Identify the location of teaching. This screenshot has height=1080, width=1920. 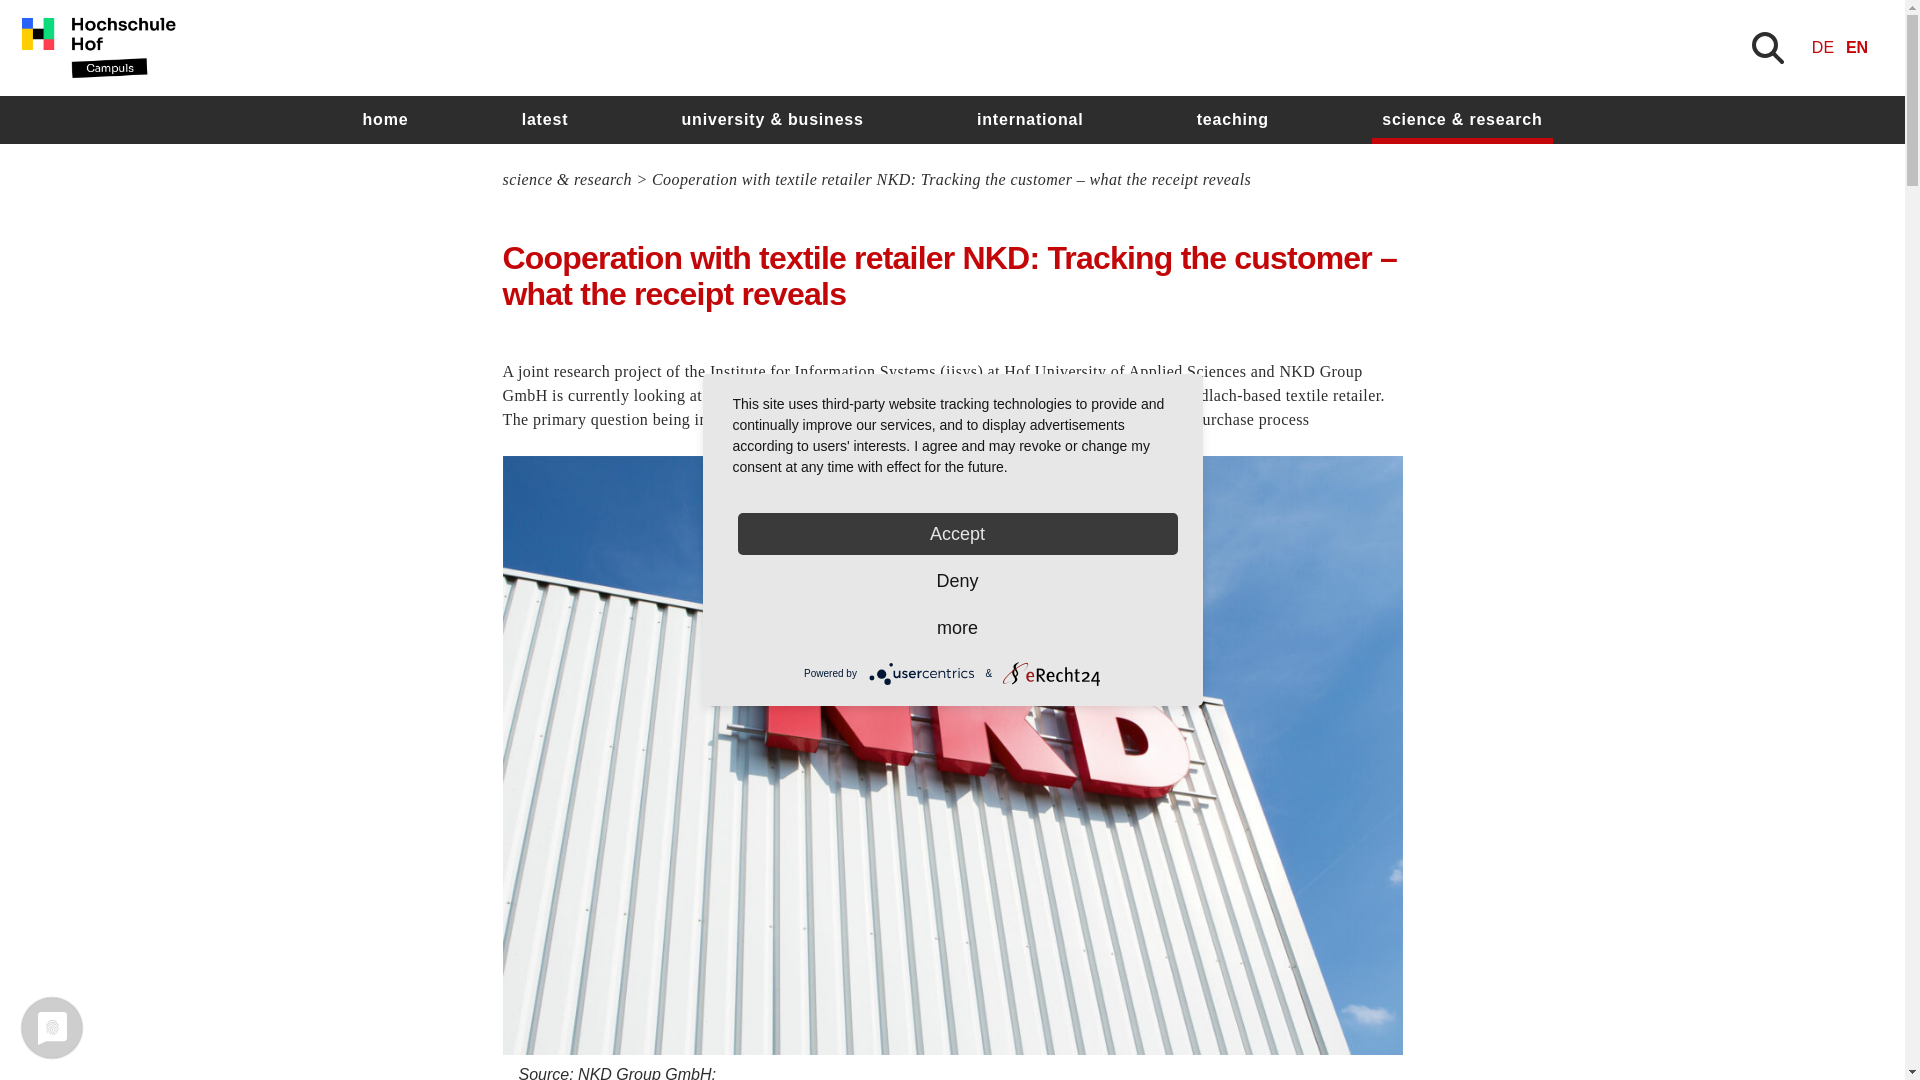
(1232, 120).